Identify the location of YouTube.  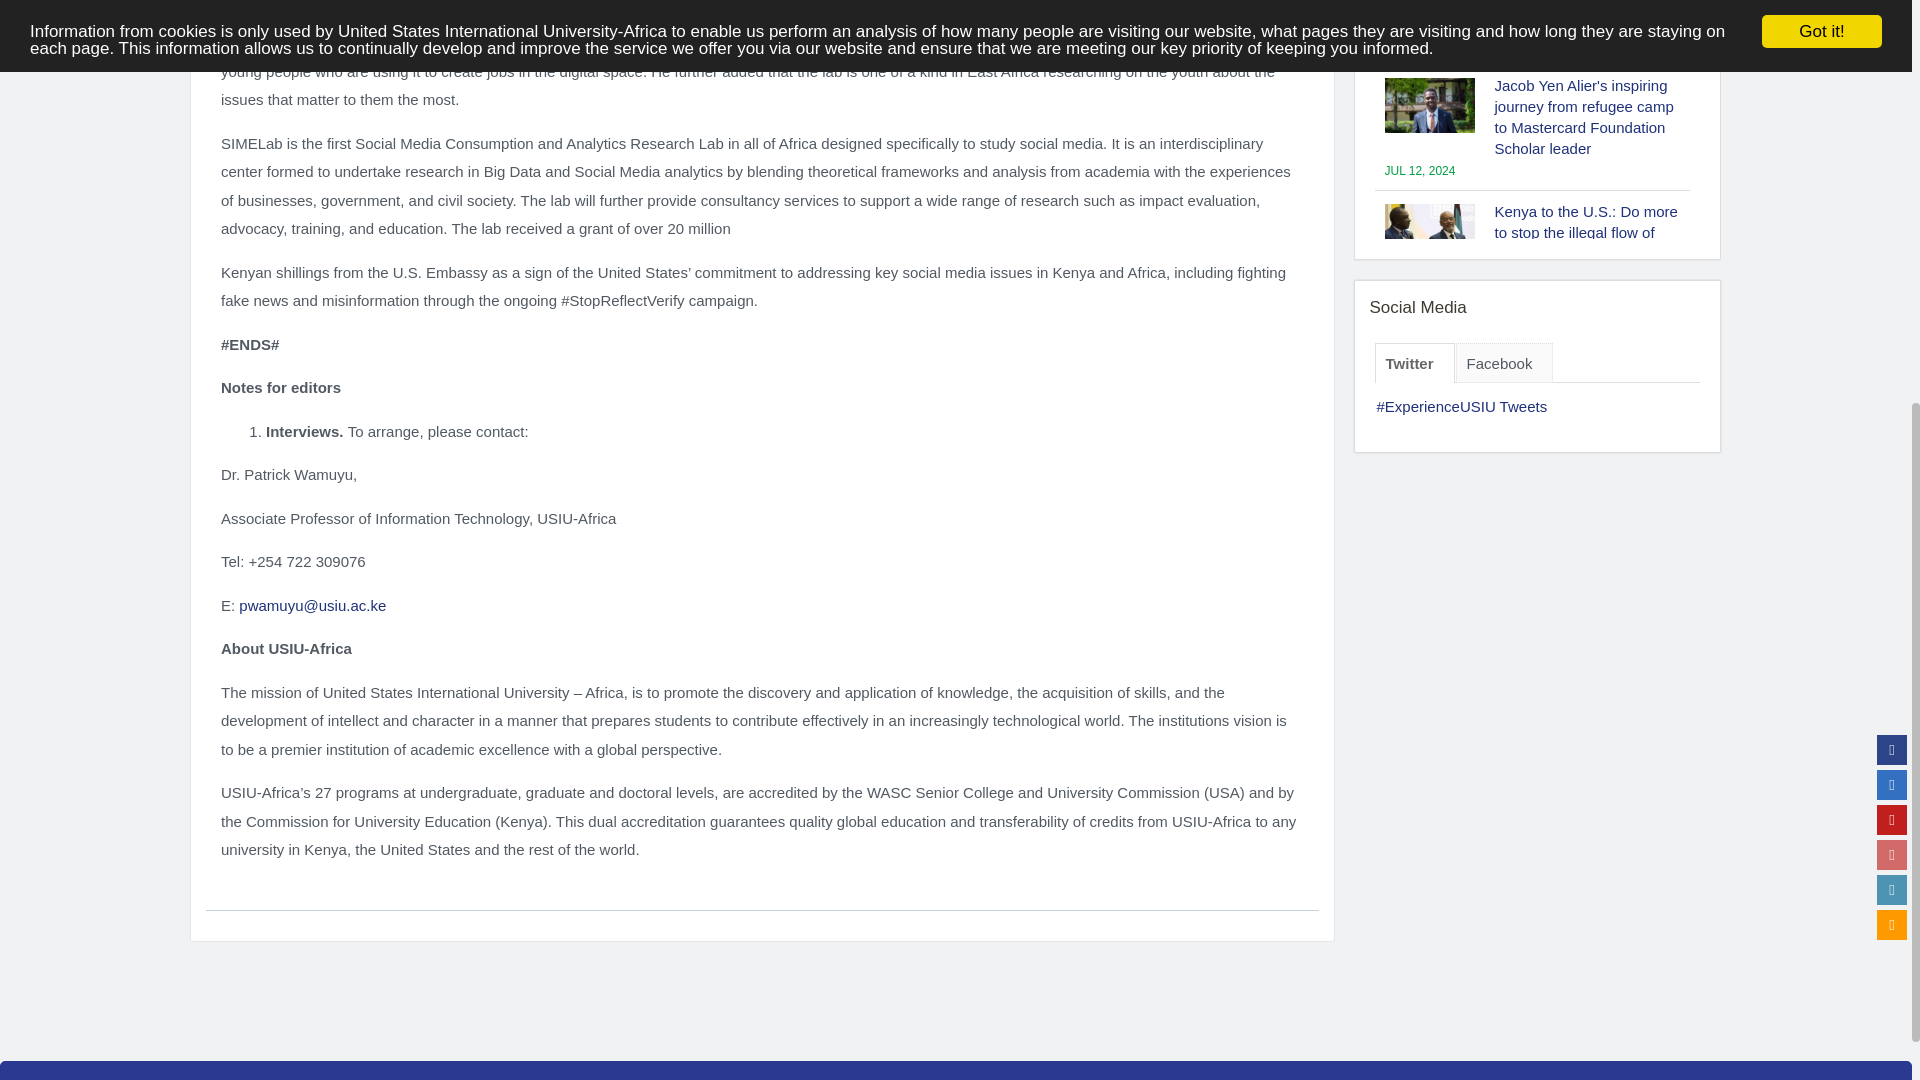
(1892, 139).